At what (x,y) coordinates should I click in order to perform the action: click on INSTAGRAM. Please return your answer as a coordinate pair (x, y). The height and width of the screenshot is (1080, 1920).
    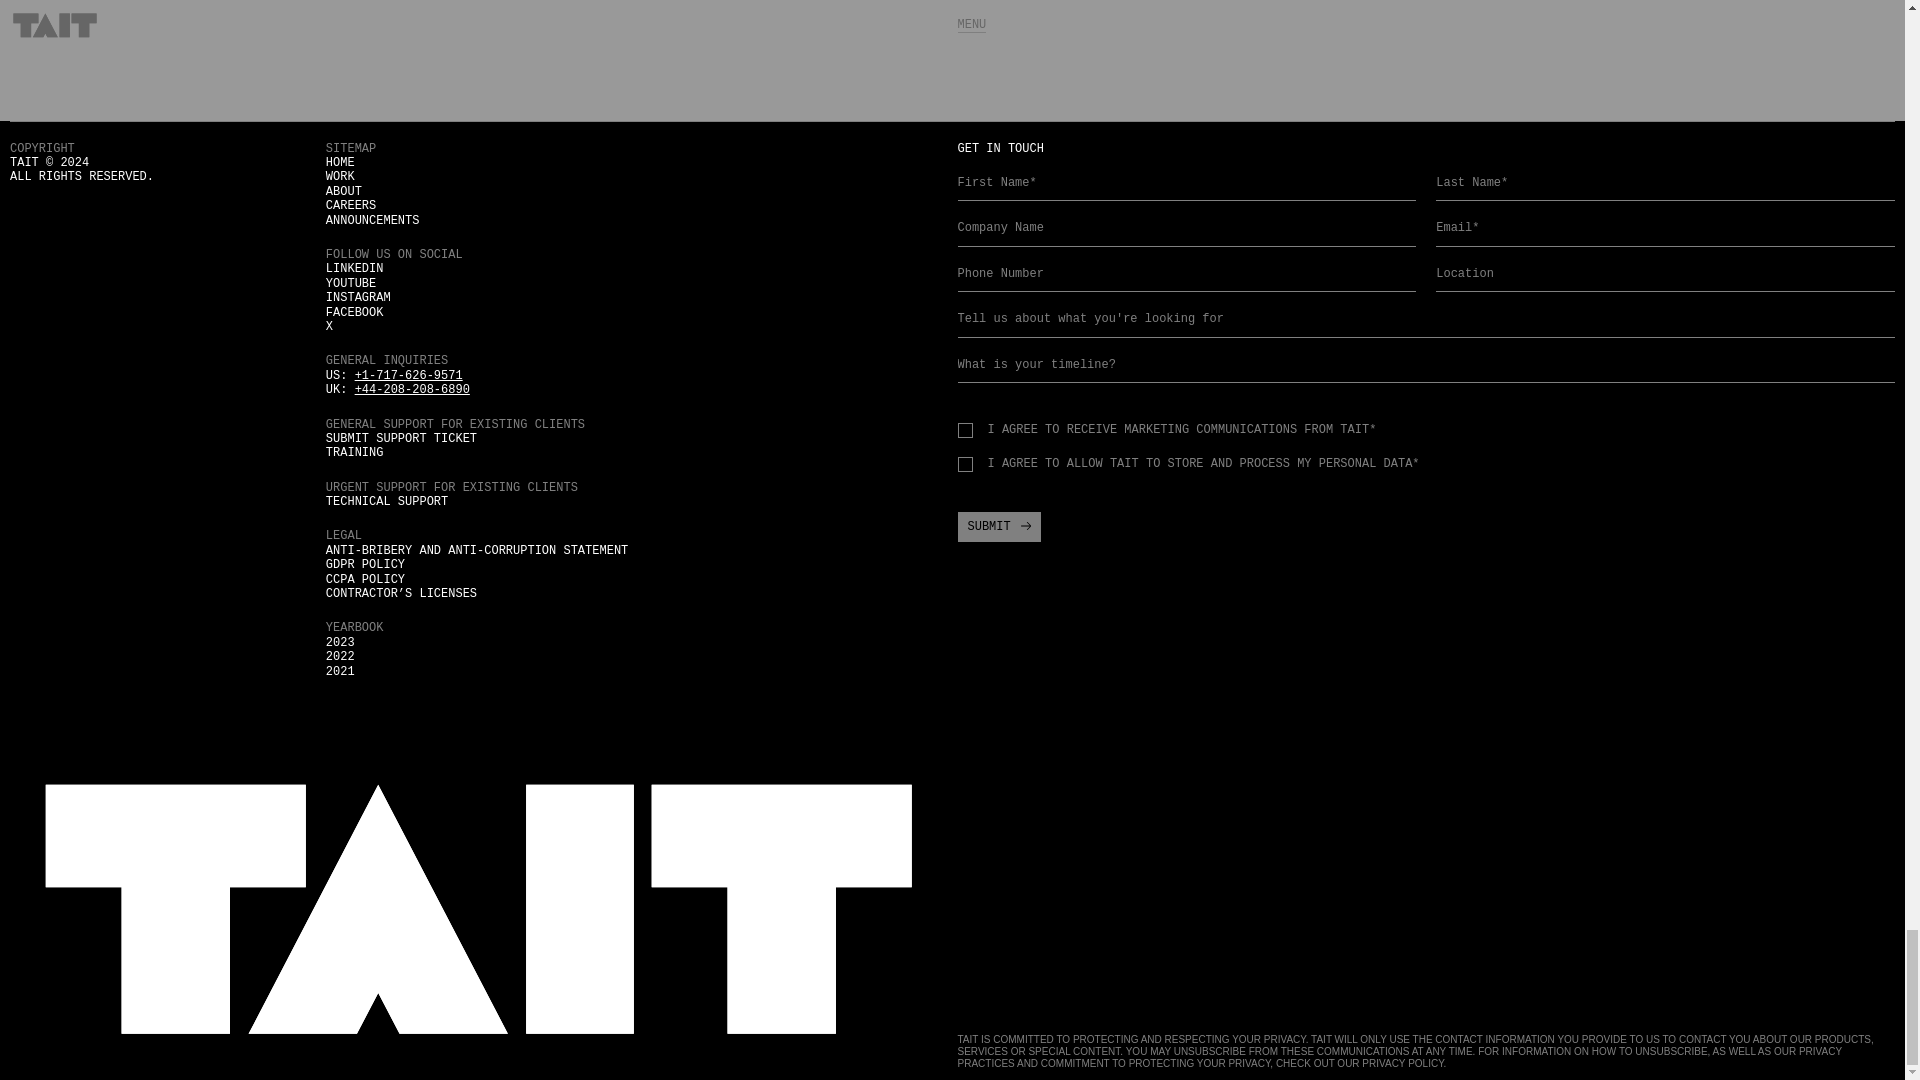
    Looking at the image, I should click on (358, 297).